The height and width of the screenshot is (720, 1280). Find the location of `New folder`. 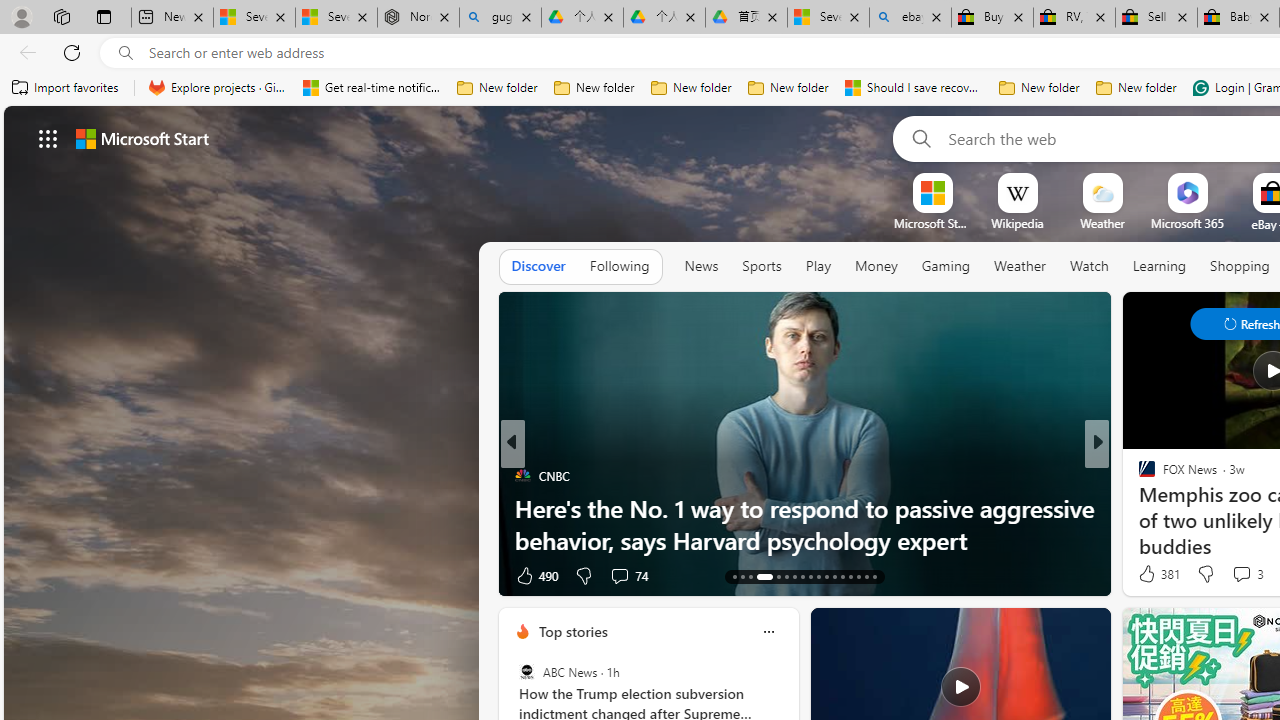

New folder is located at coordinates (1136, 88).